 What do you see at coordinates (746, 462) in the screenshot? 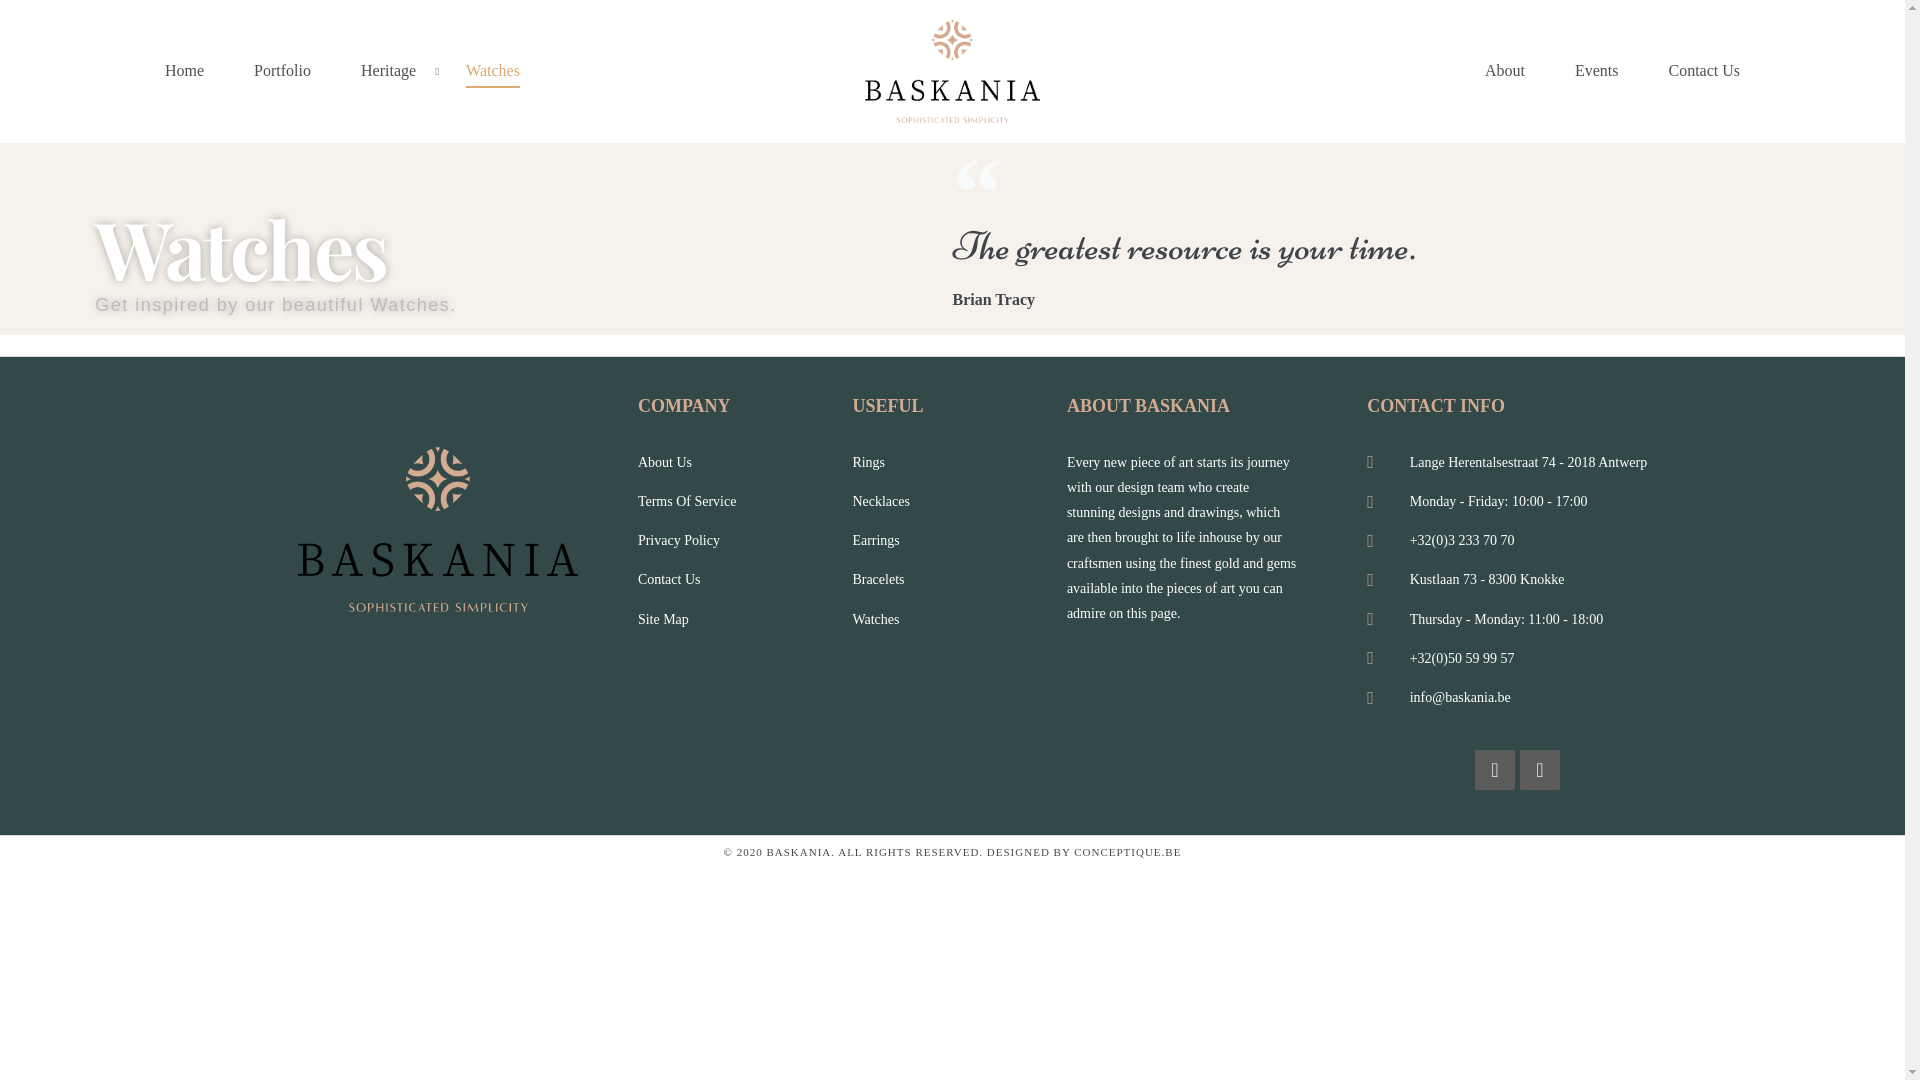
I see `About Us` at bounding box center [746, 462].